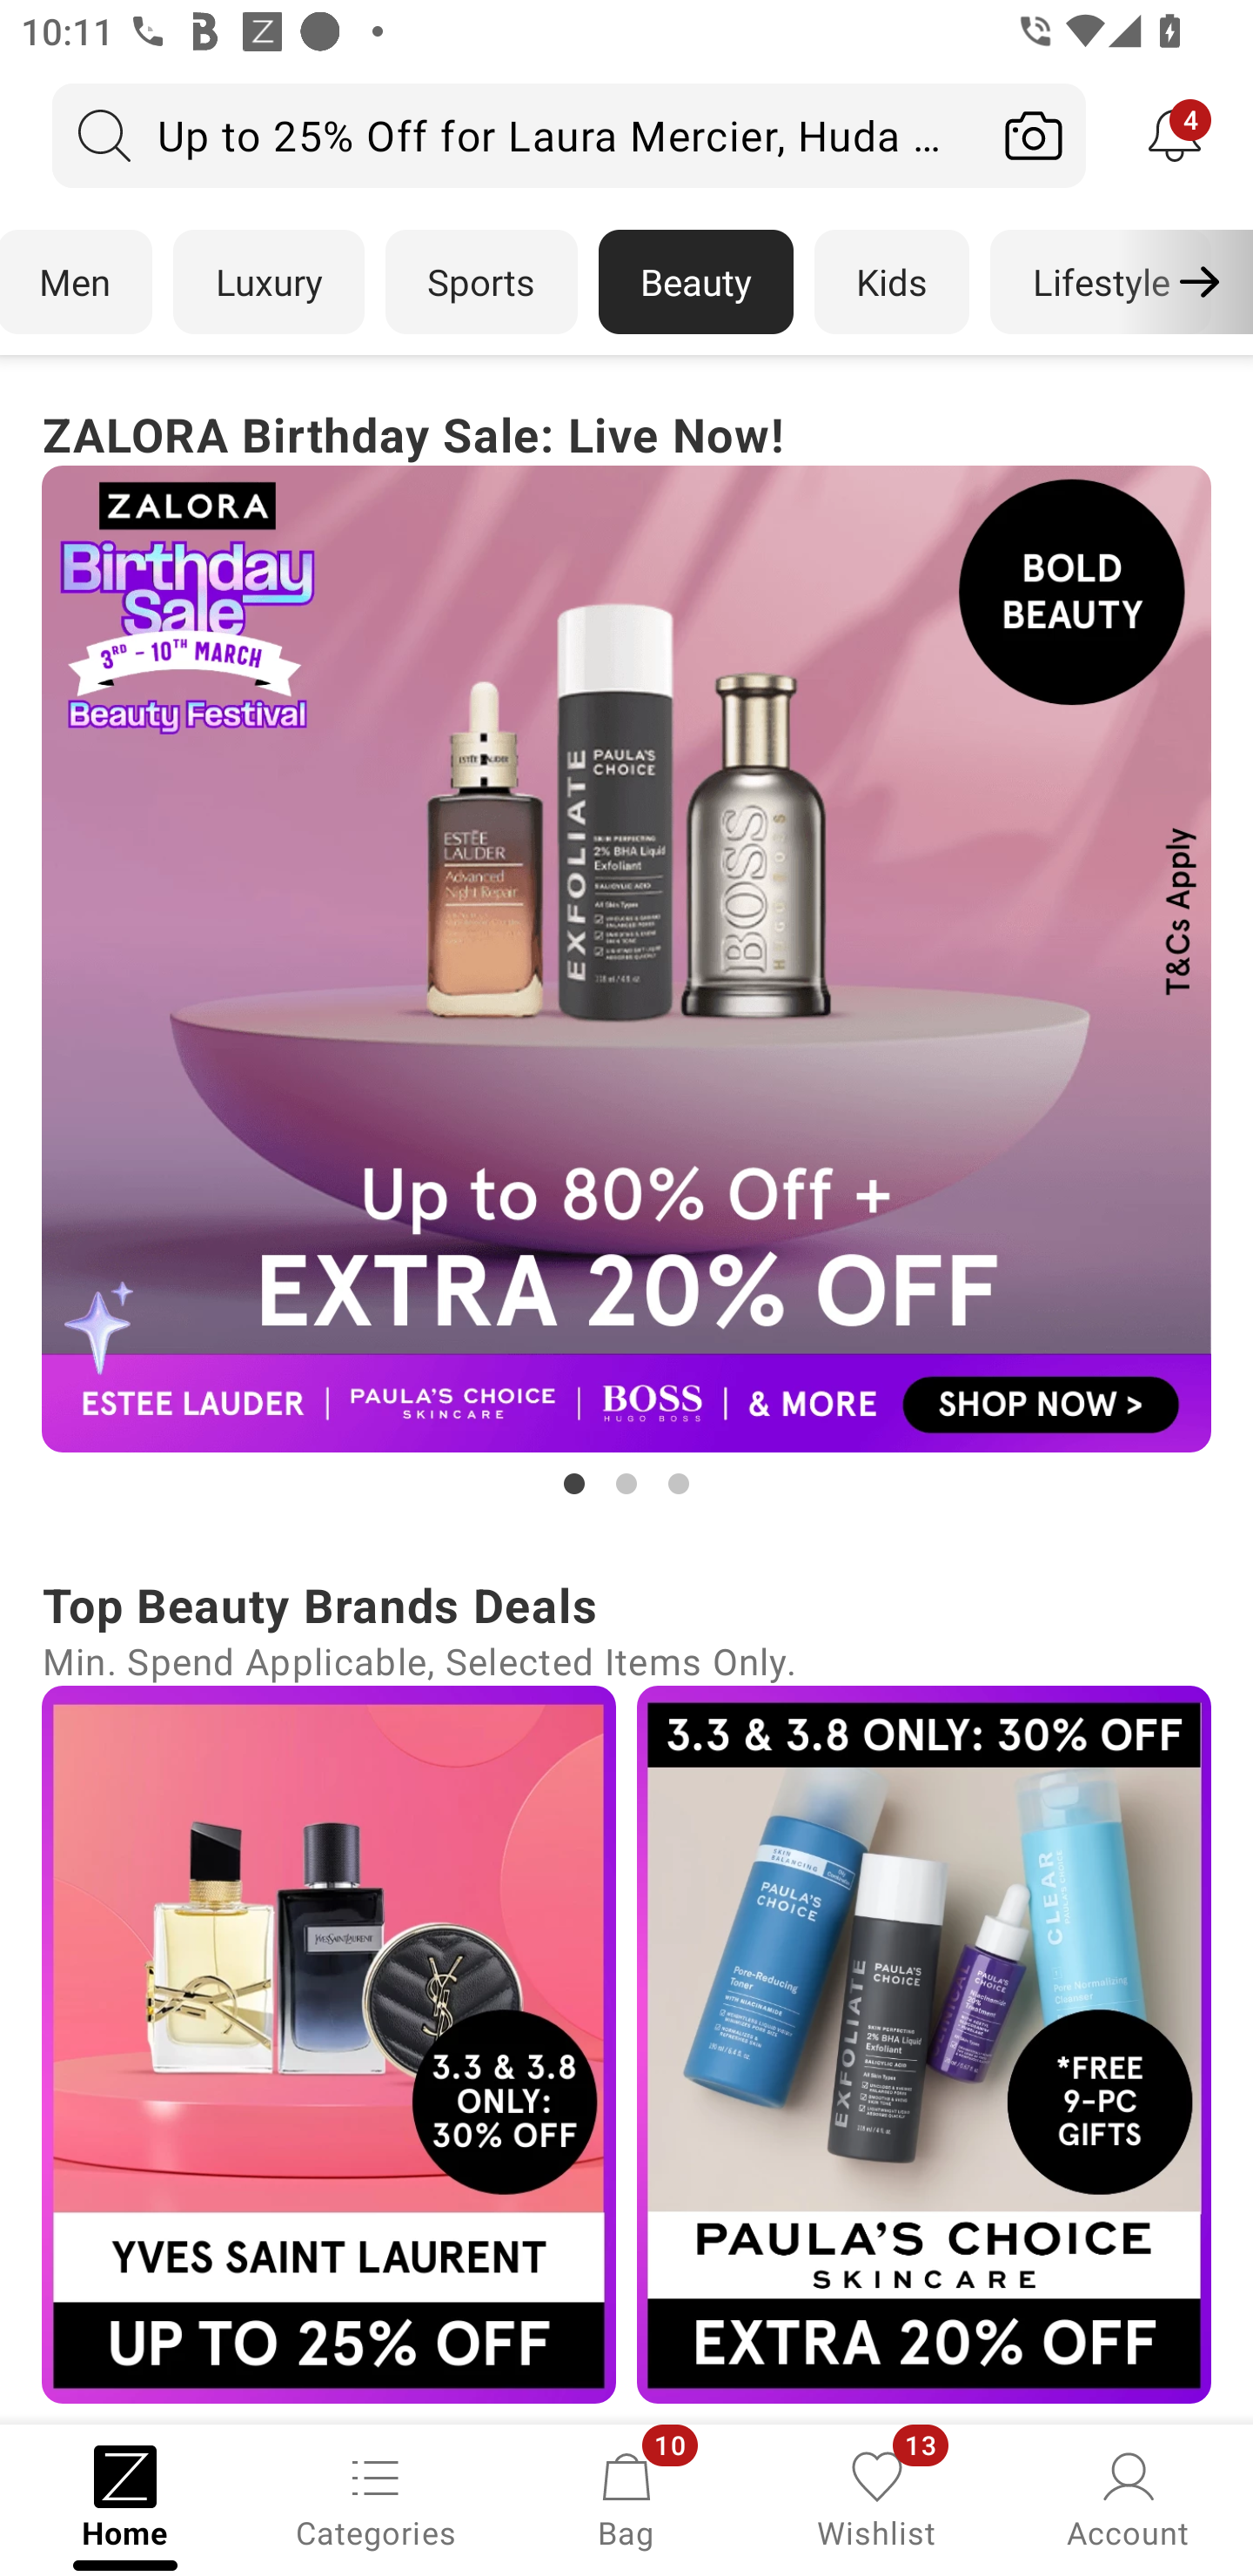  What do you see at coordinates (77, 282) in the screenshot?
I see `Men` at bounding box center [77, 282].